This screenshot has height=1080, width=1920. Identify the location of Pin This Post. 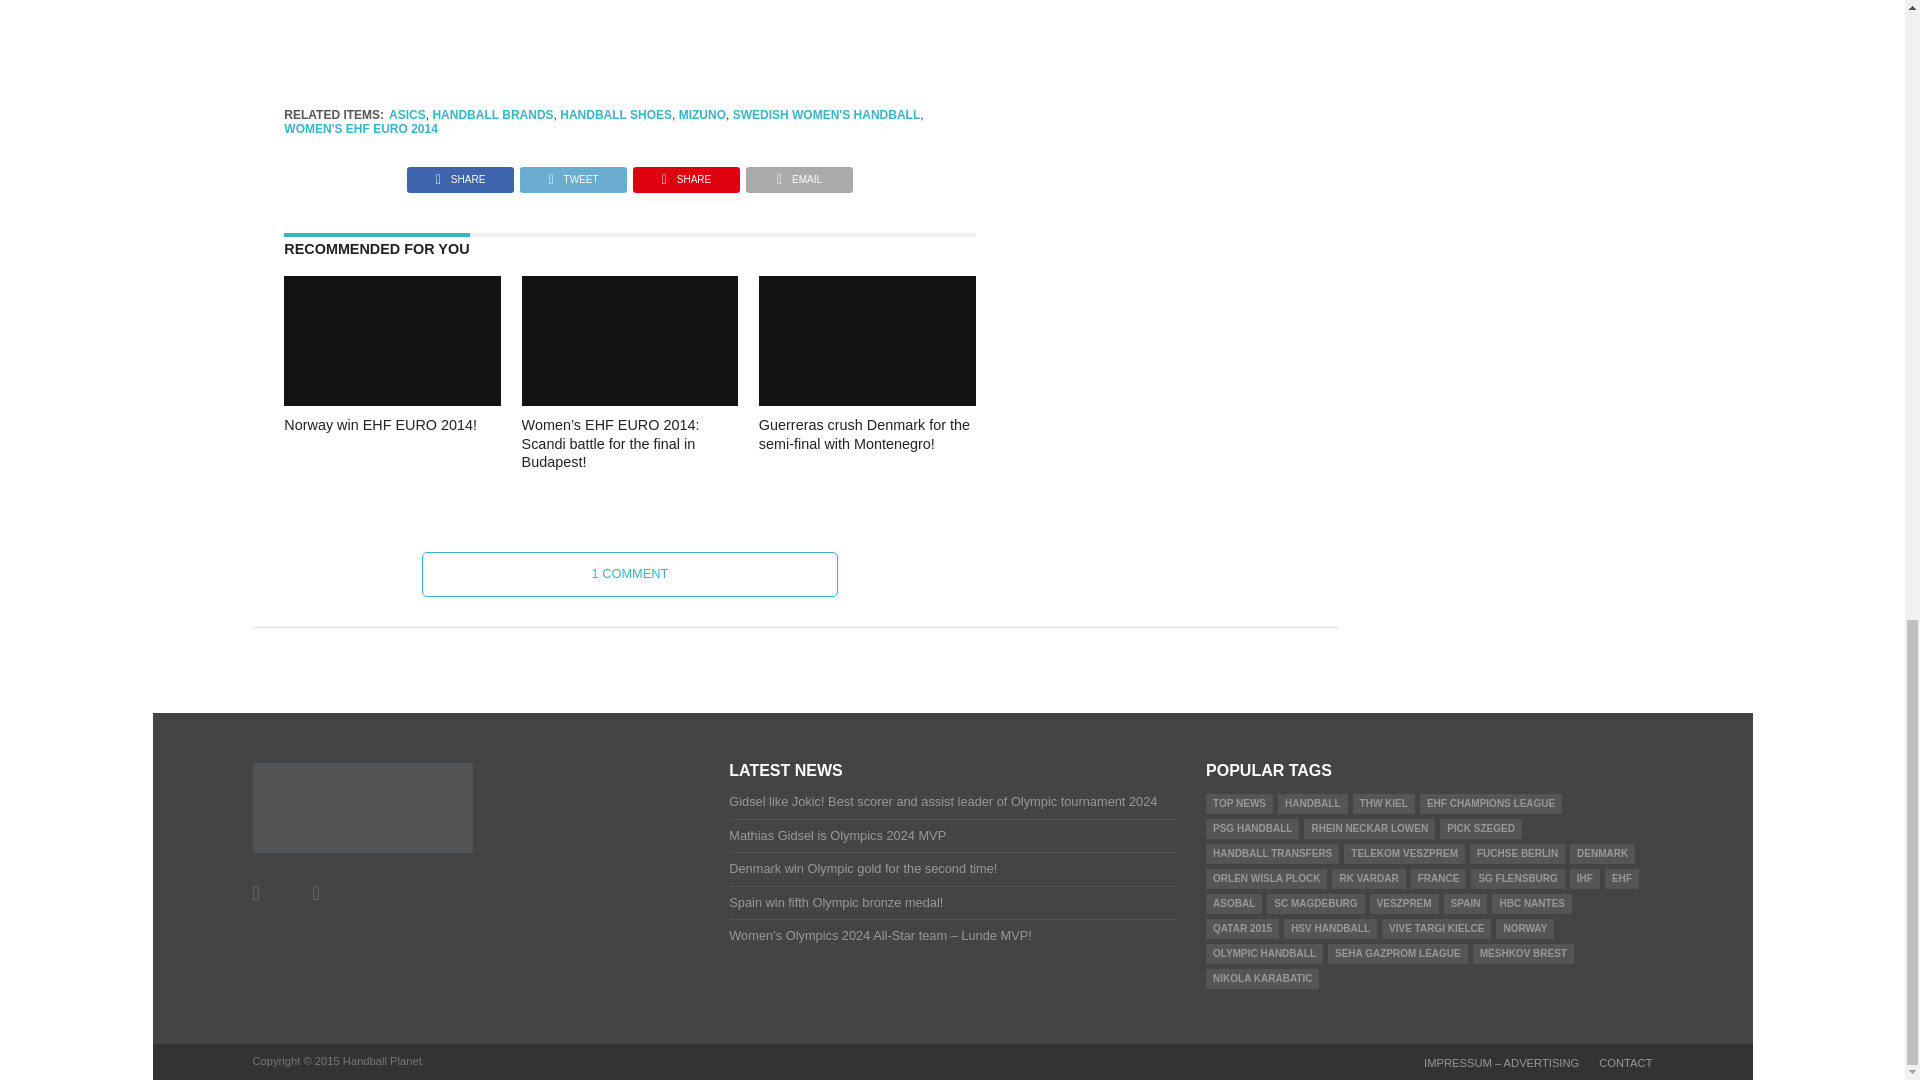
(686, 174).